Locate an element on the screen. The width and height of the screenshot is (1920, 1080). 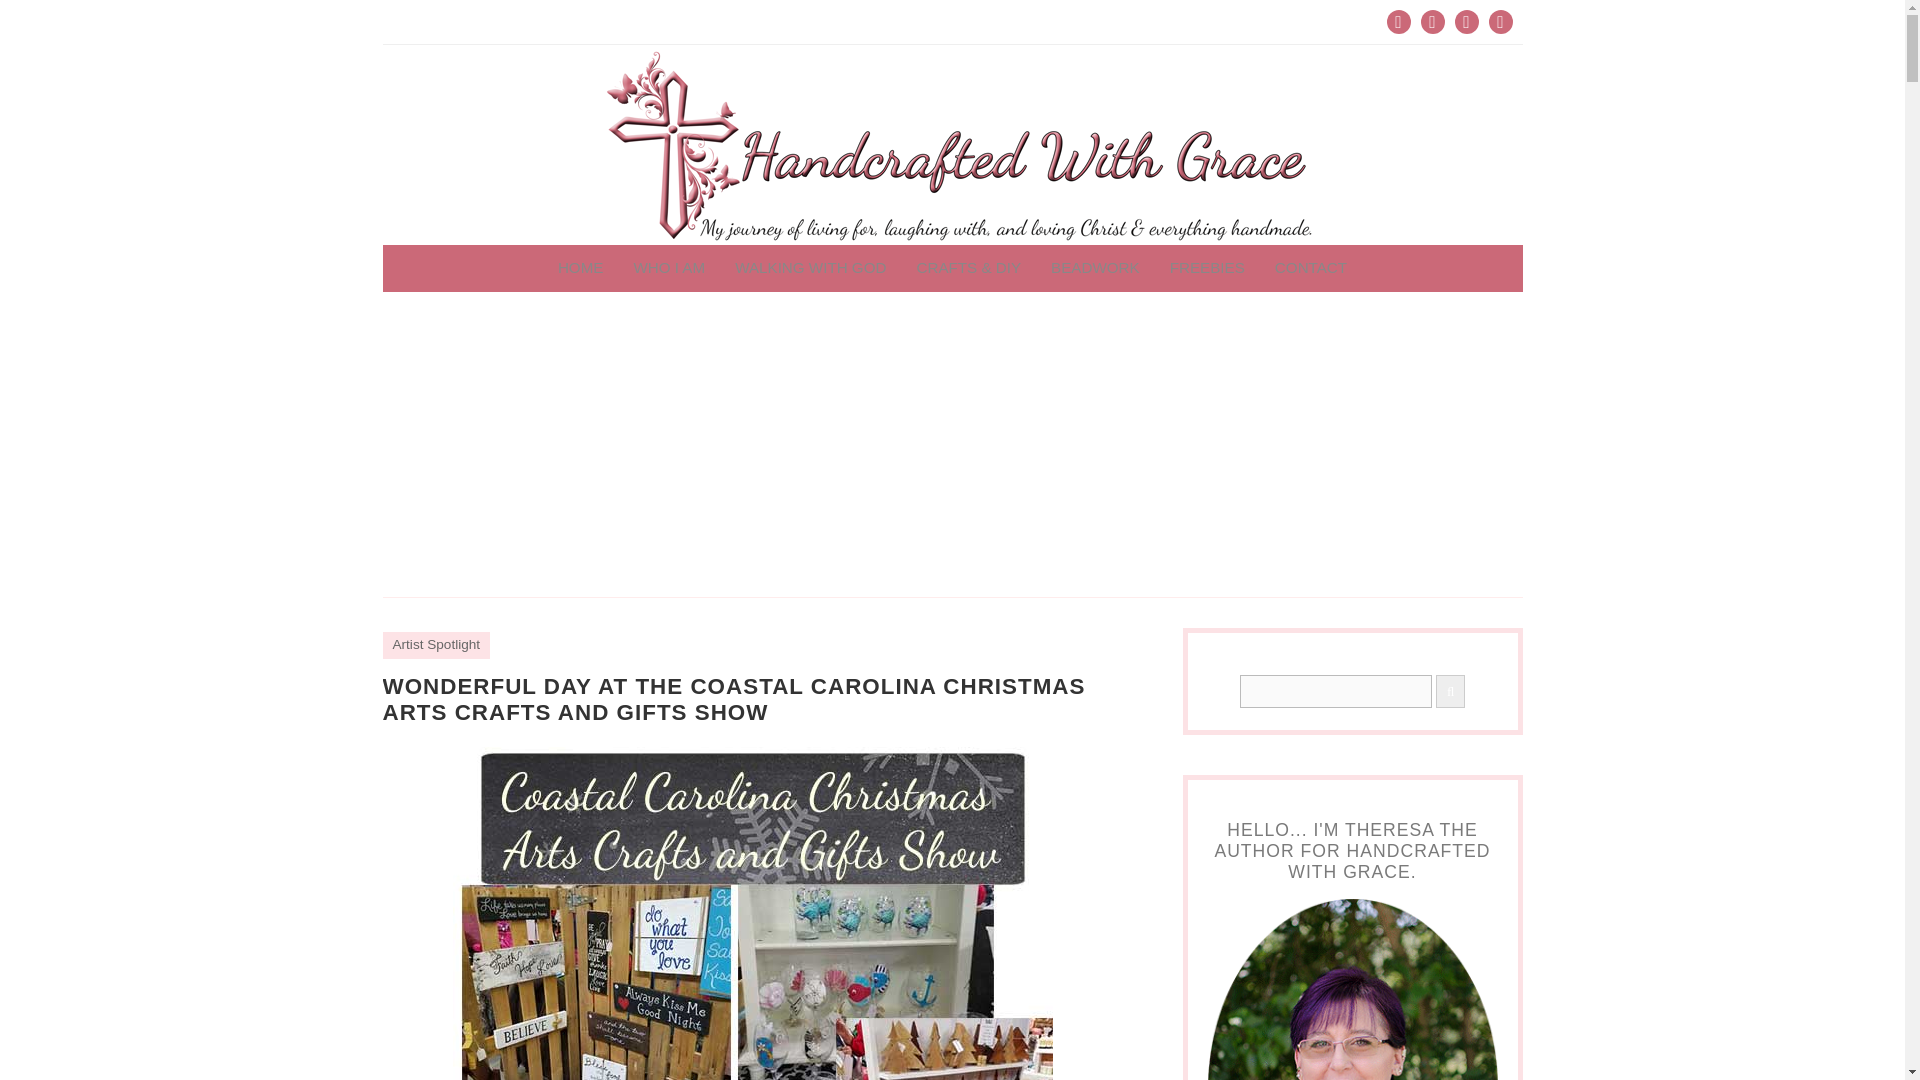
HOME is located at coordinates (580, 268).